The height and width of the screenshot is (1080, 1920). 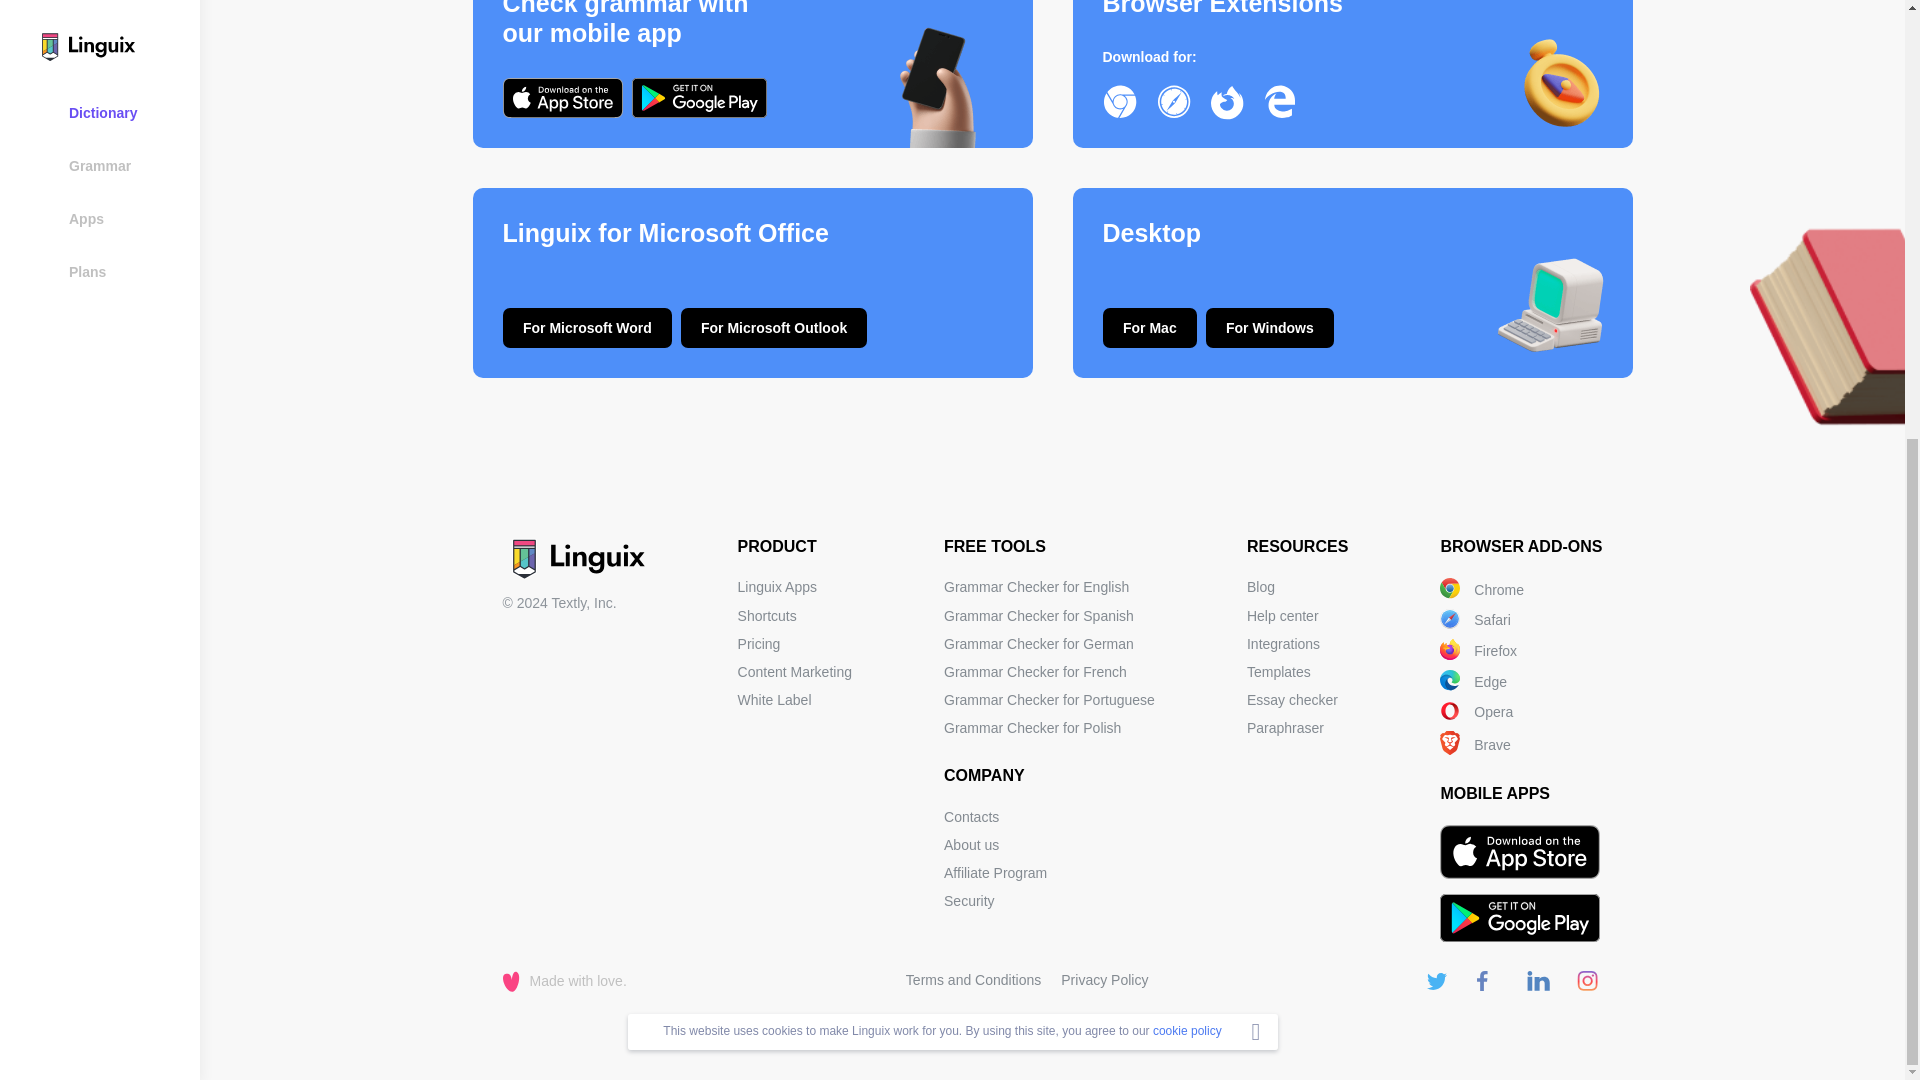 What do you see at coordinates (1285, 728) in the screenshot?
I see `Paraphraser` at bounding box center [1285, 728].